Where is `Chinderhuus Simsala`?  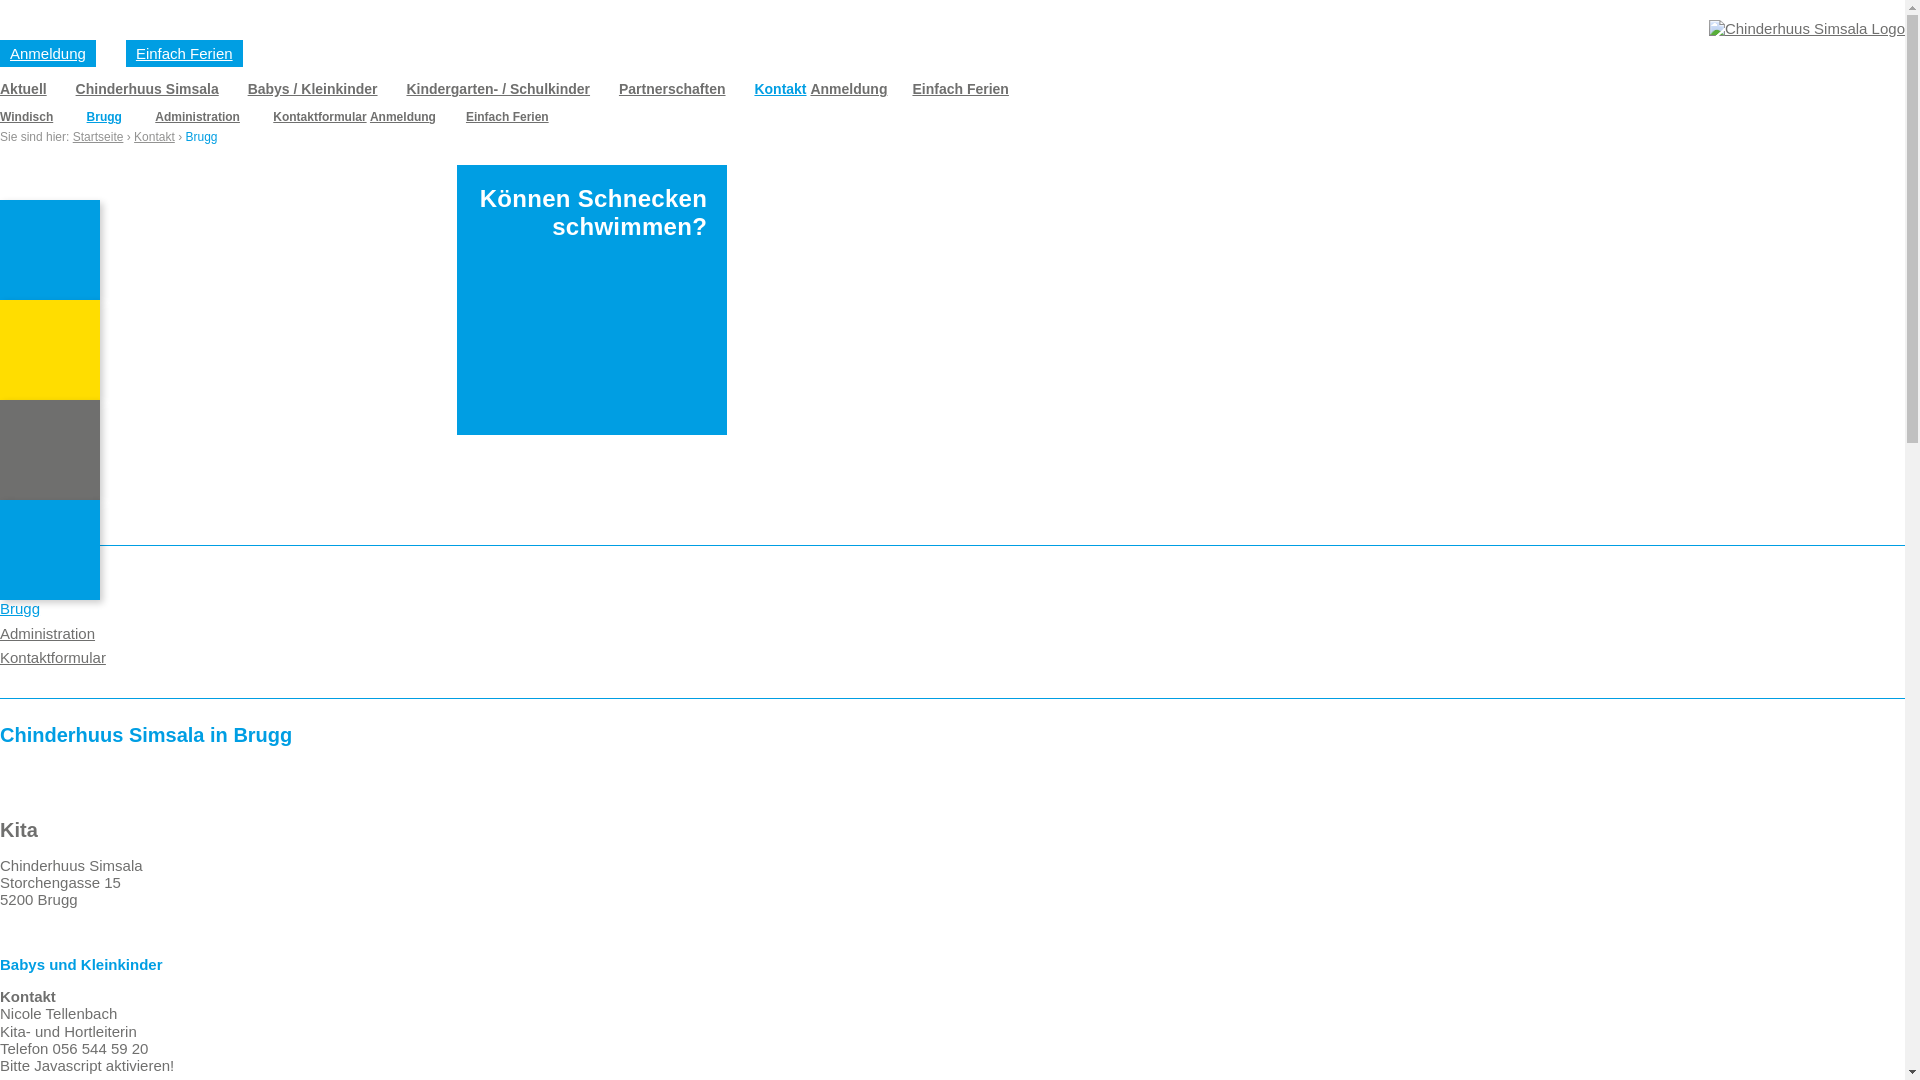
Chinderhuus Simsala is located at coordinates (148, 89).